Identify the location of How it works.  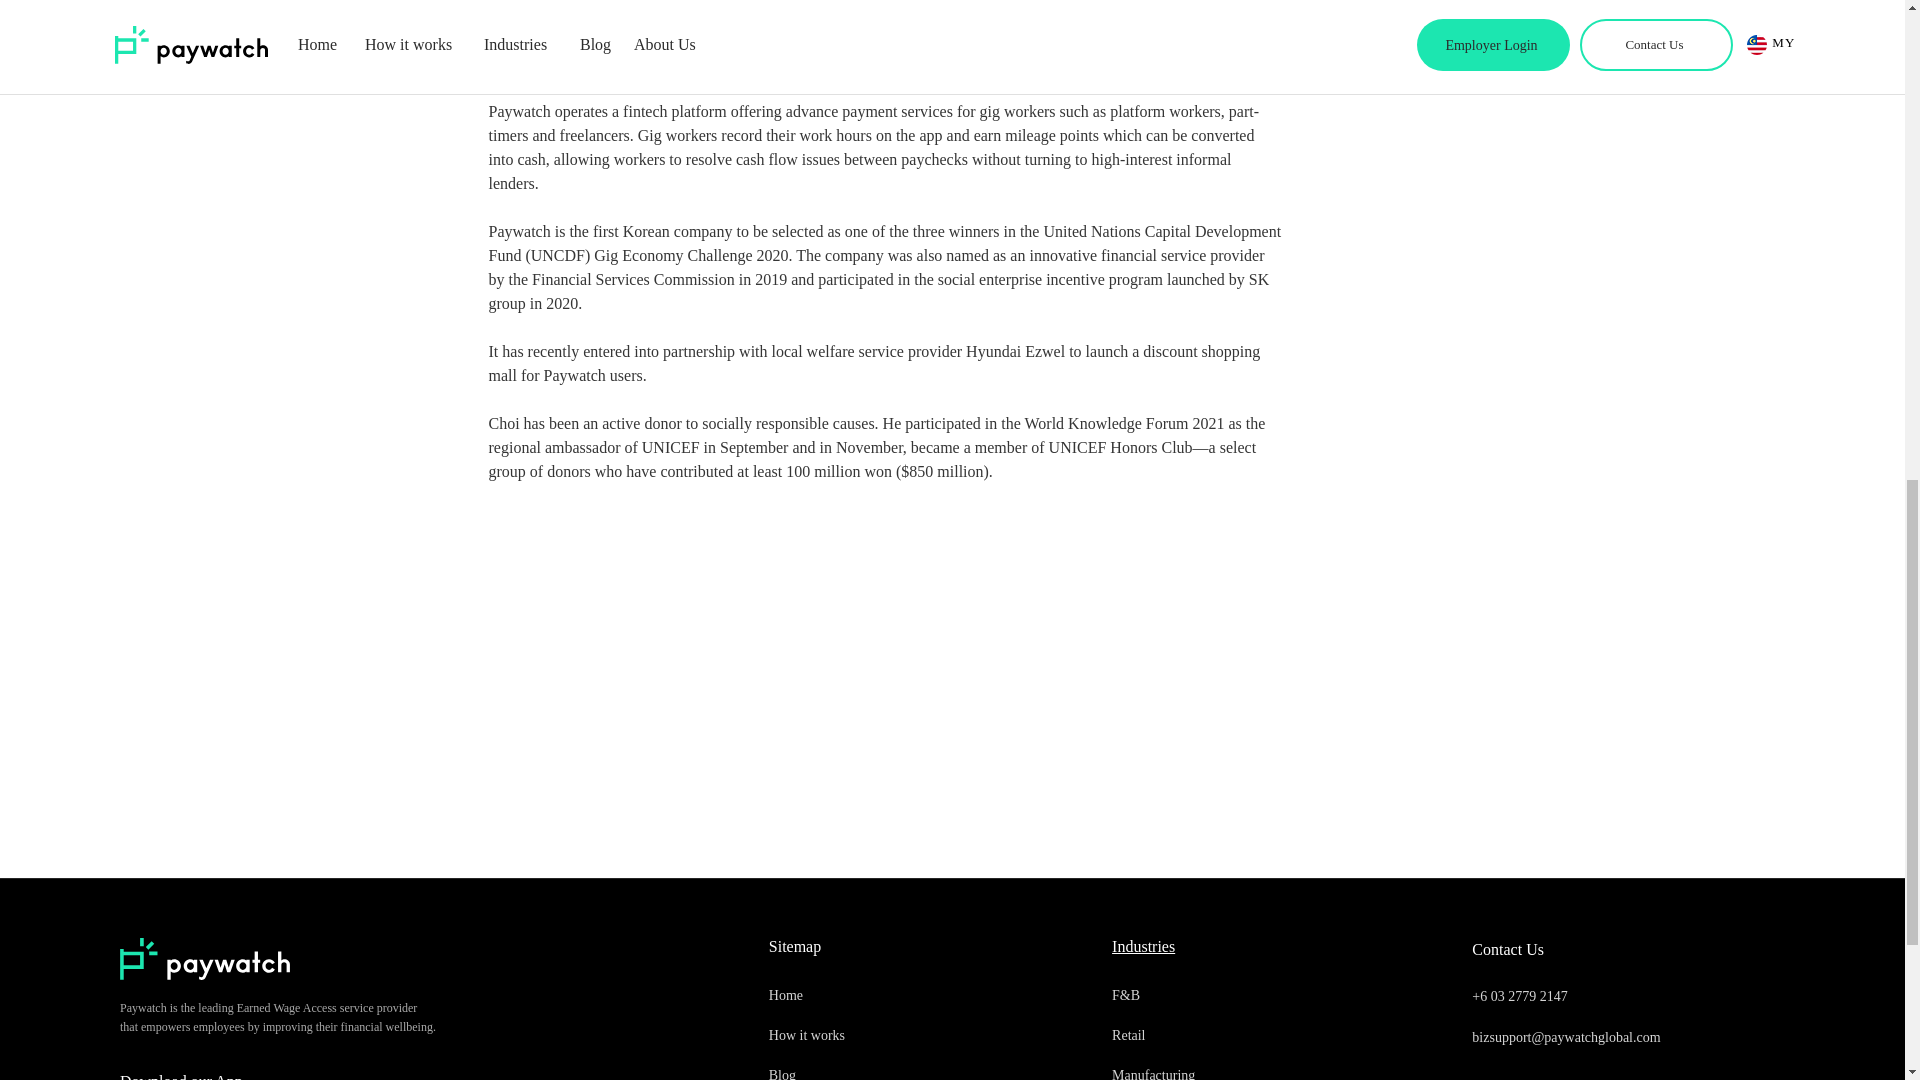
(860, 1036).